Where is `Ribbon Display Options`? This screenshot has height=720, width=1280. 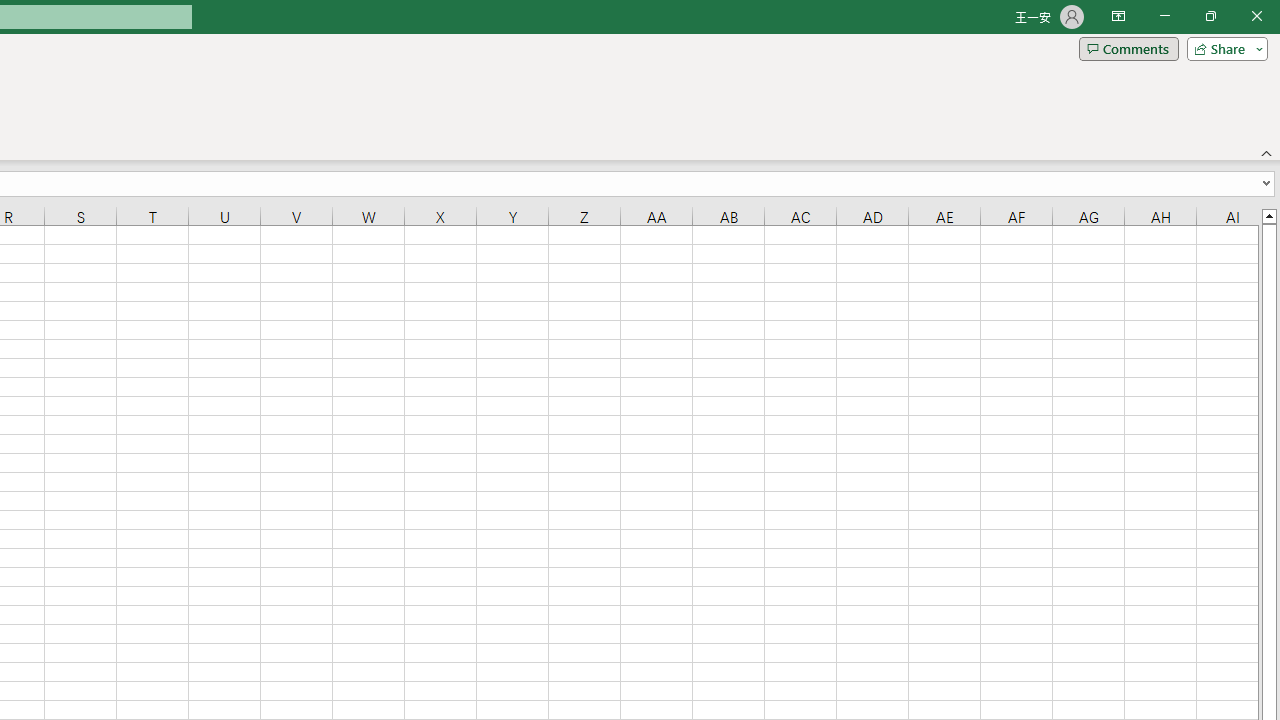 Ribbon Display Options is located at coordinates (1118, 16).